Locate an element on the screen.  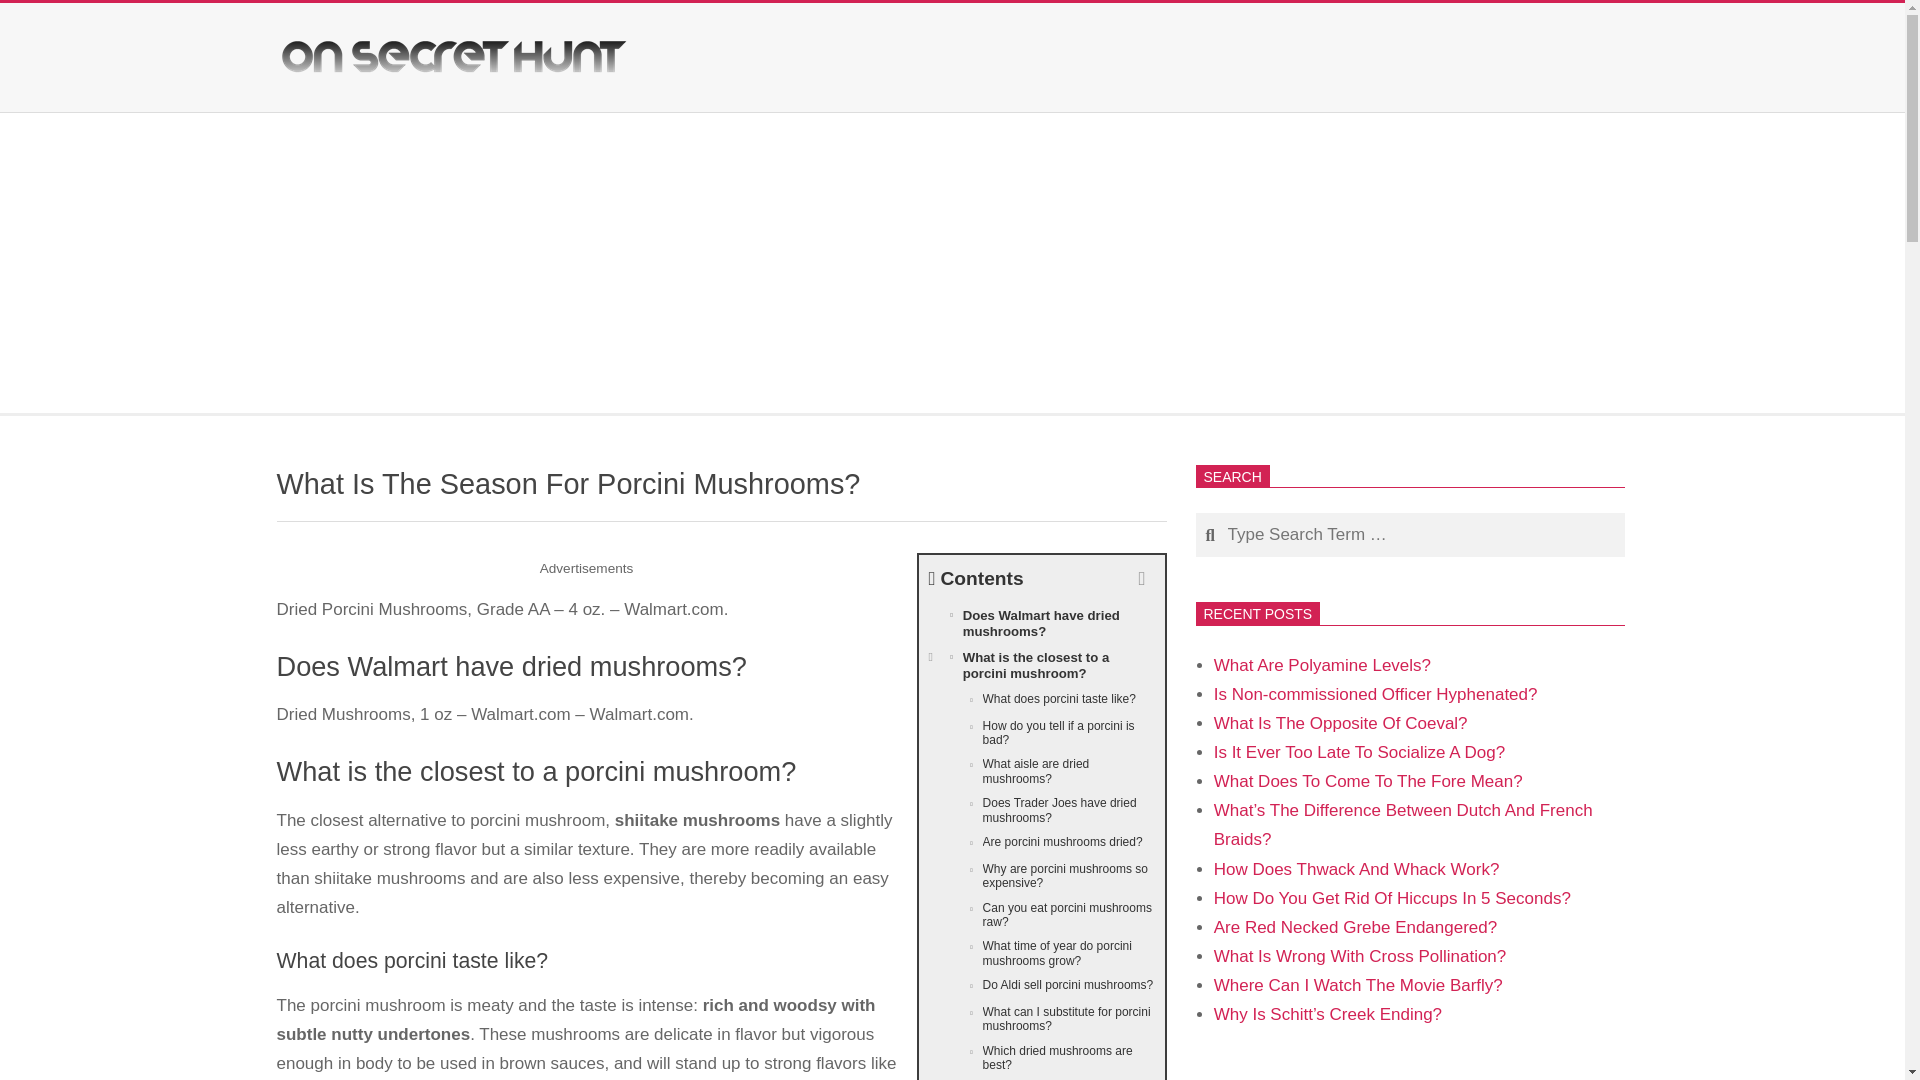
Why are porcini mushrooms so expensive? is located at coordinates (1040, 876).